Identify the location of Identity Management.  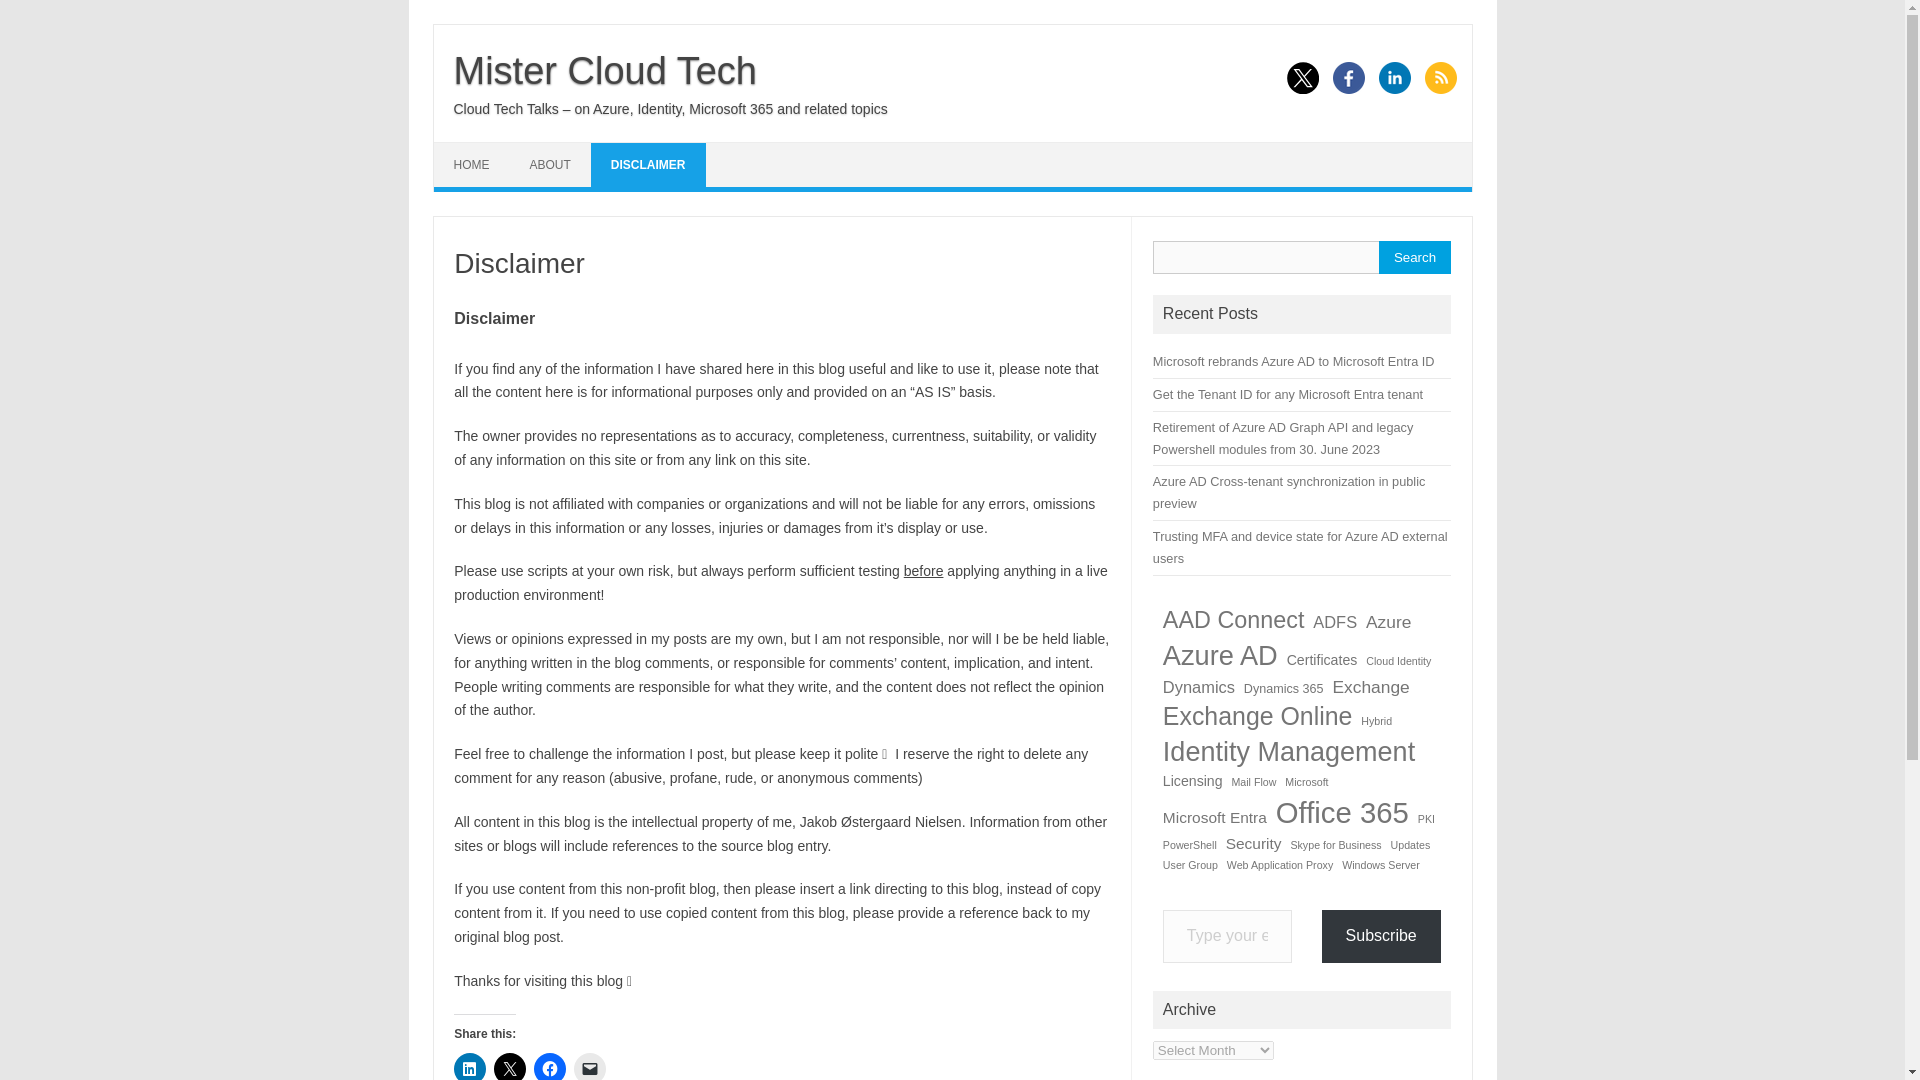
(1289, 753).